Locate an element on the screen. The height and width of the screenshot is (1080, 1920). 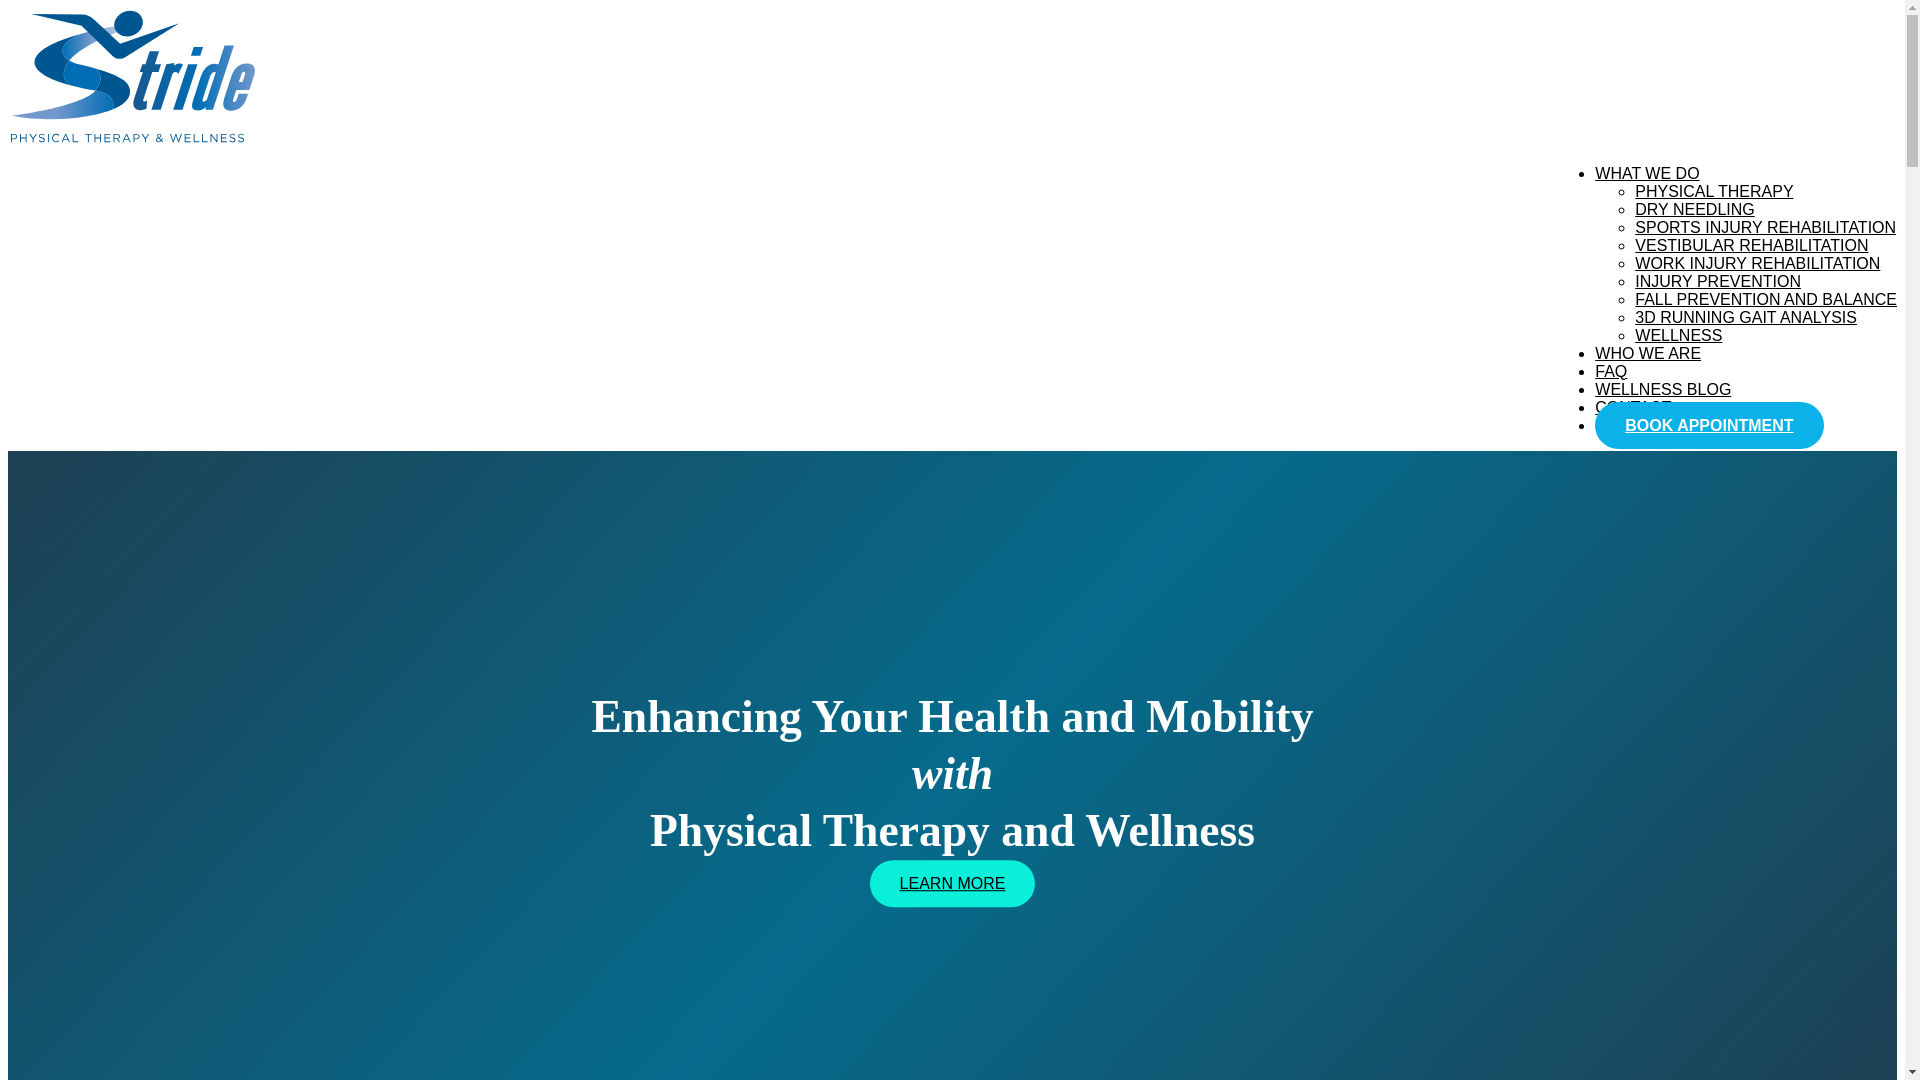
PHYSICAL THERAPY is located at coordinates (1714, 190).